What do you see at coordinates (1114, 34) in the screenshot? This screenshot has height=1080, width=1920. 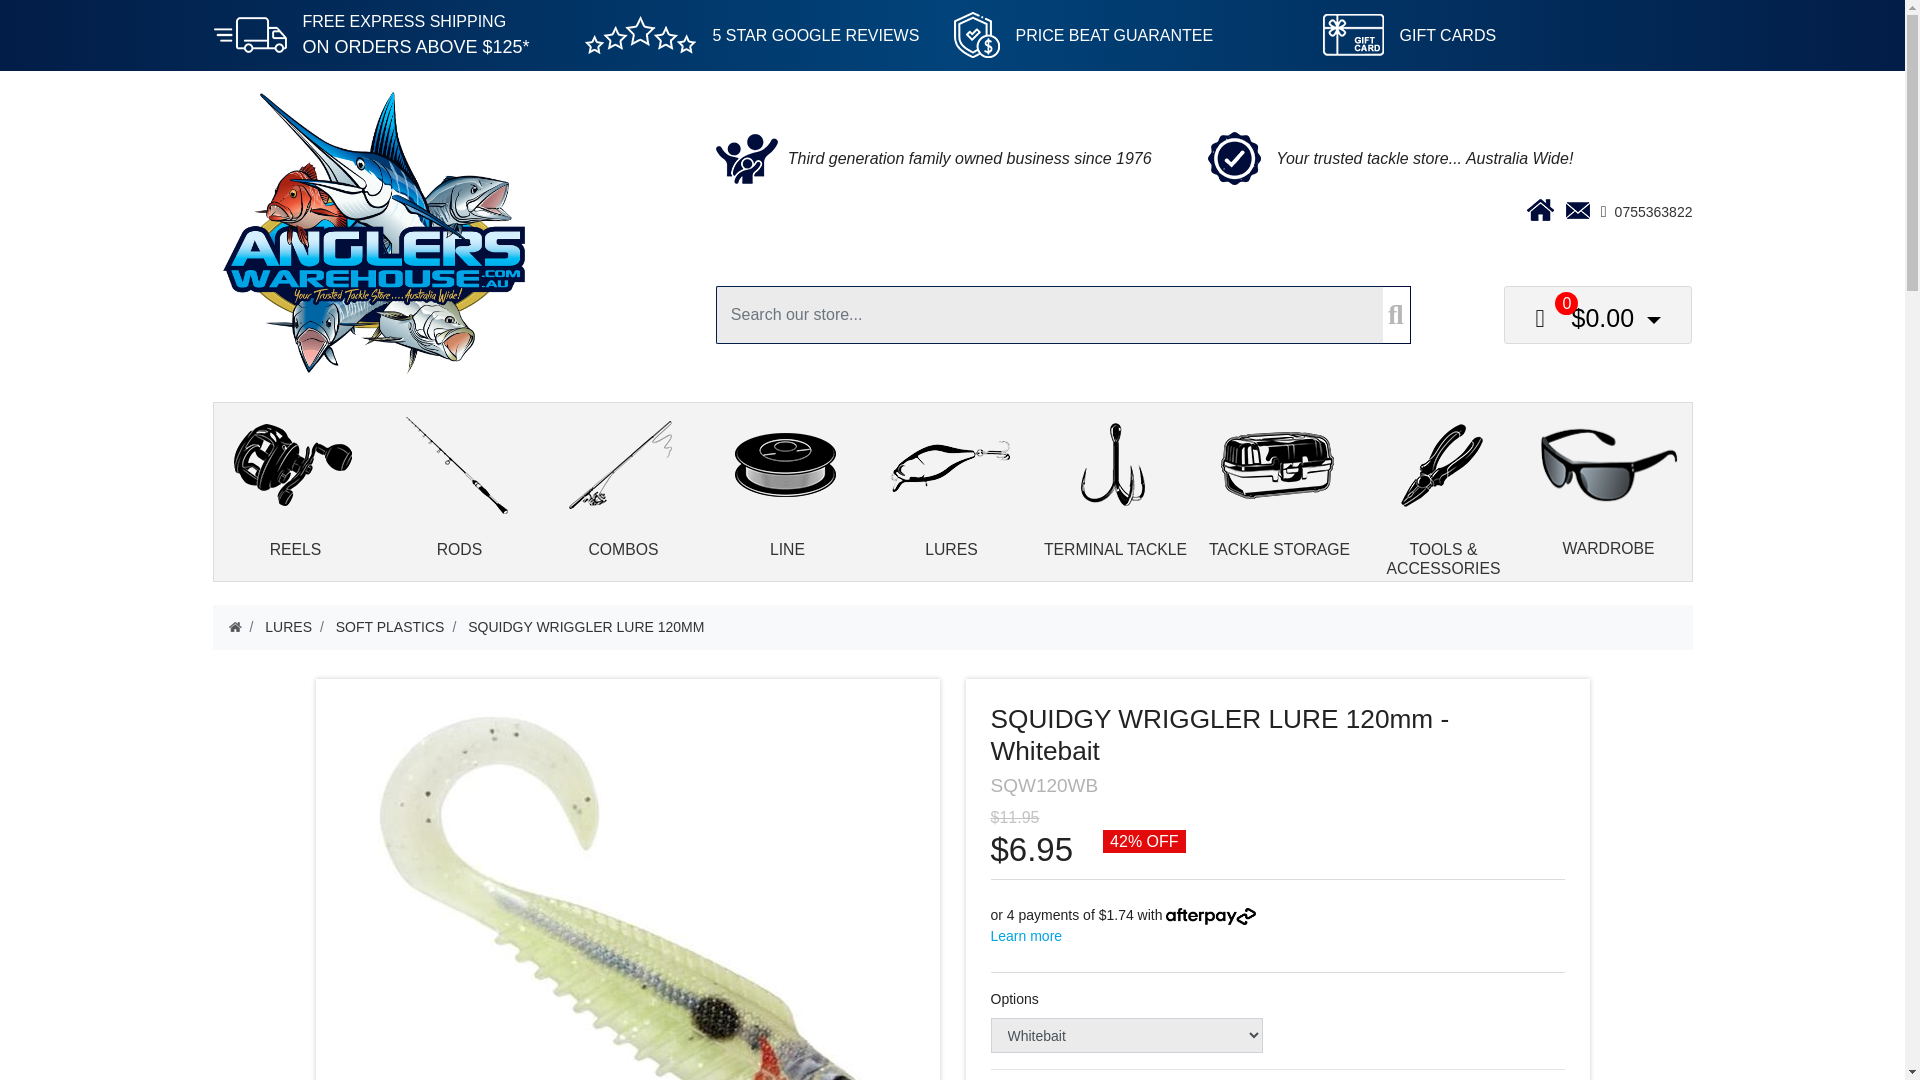 I see `PRICE BEAT GUARANTEE` at bounding box center [1114, 34].